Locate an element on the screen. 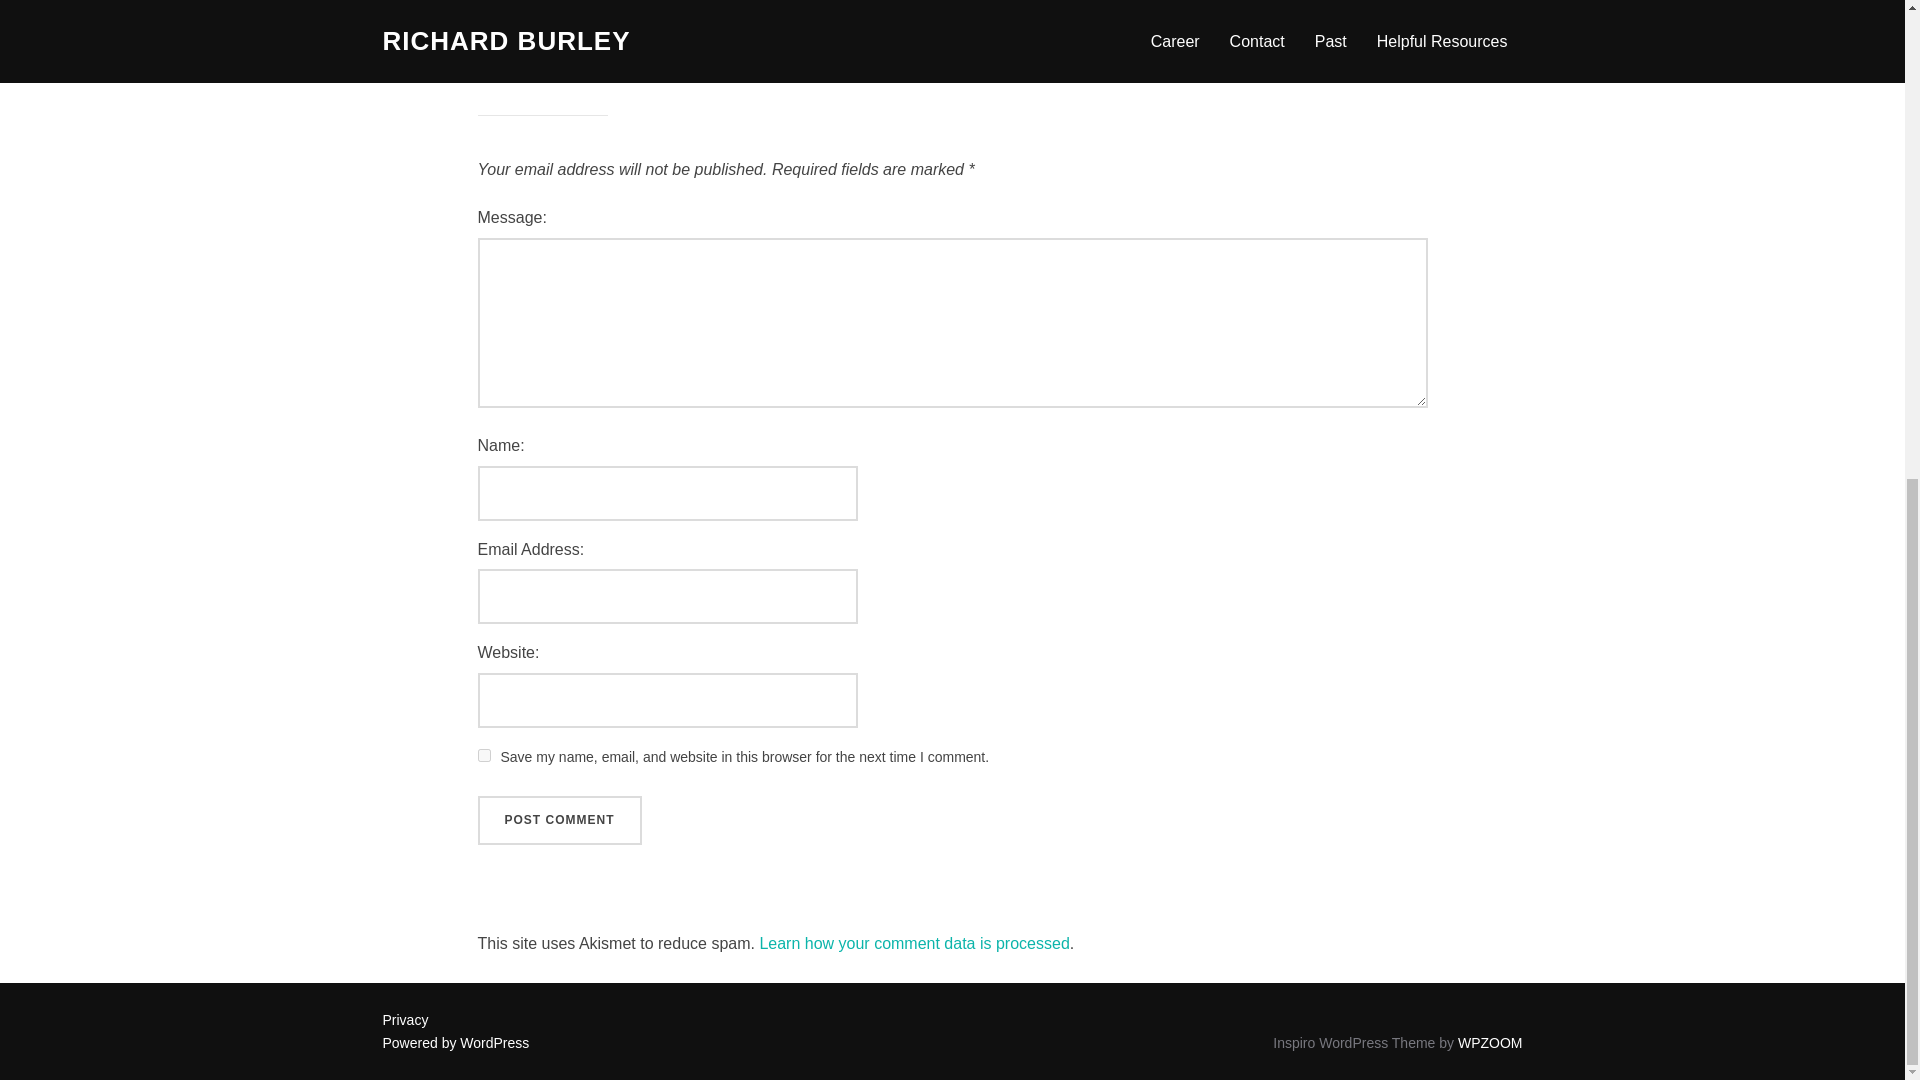 The height and width of the screenshot is (1080, 1920). Post Comment is located at coordinates (560, 820).